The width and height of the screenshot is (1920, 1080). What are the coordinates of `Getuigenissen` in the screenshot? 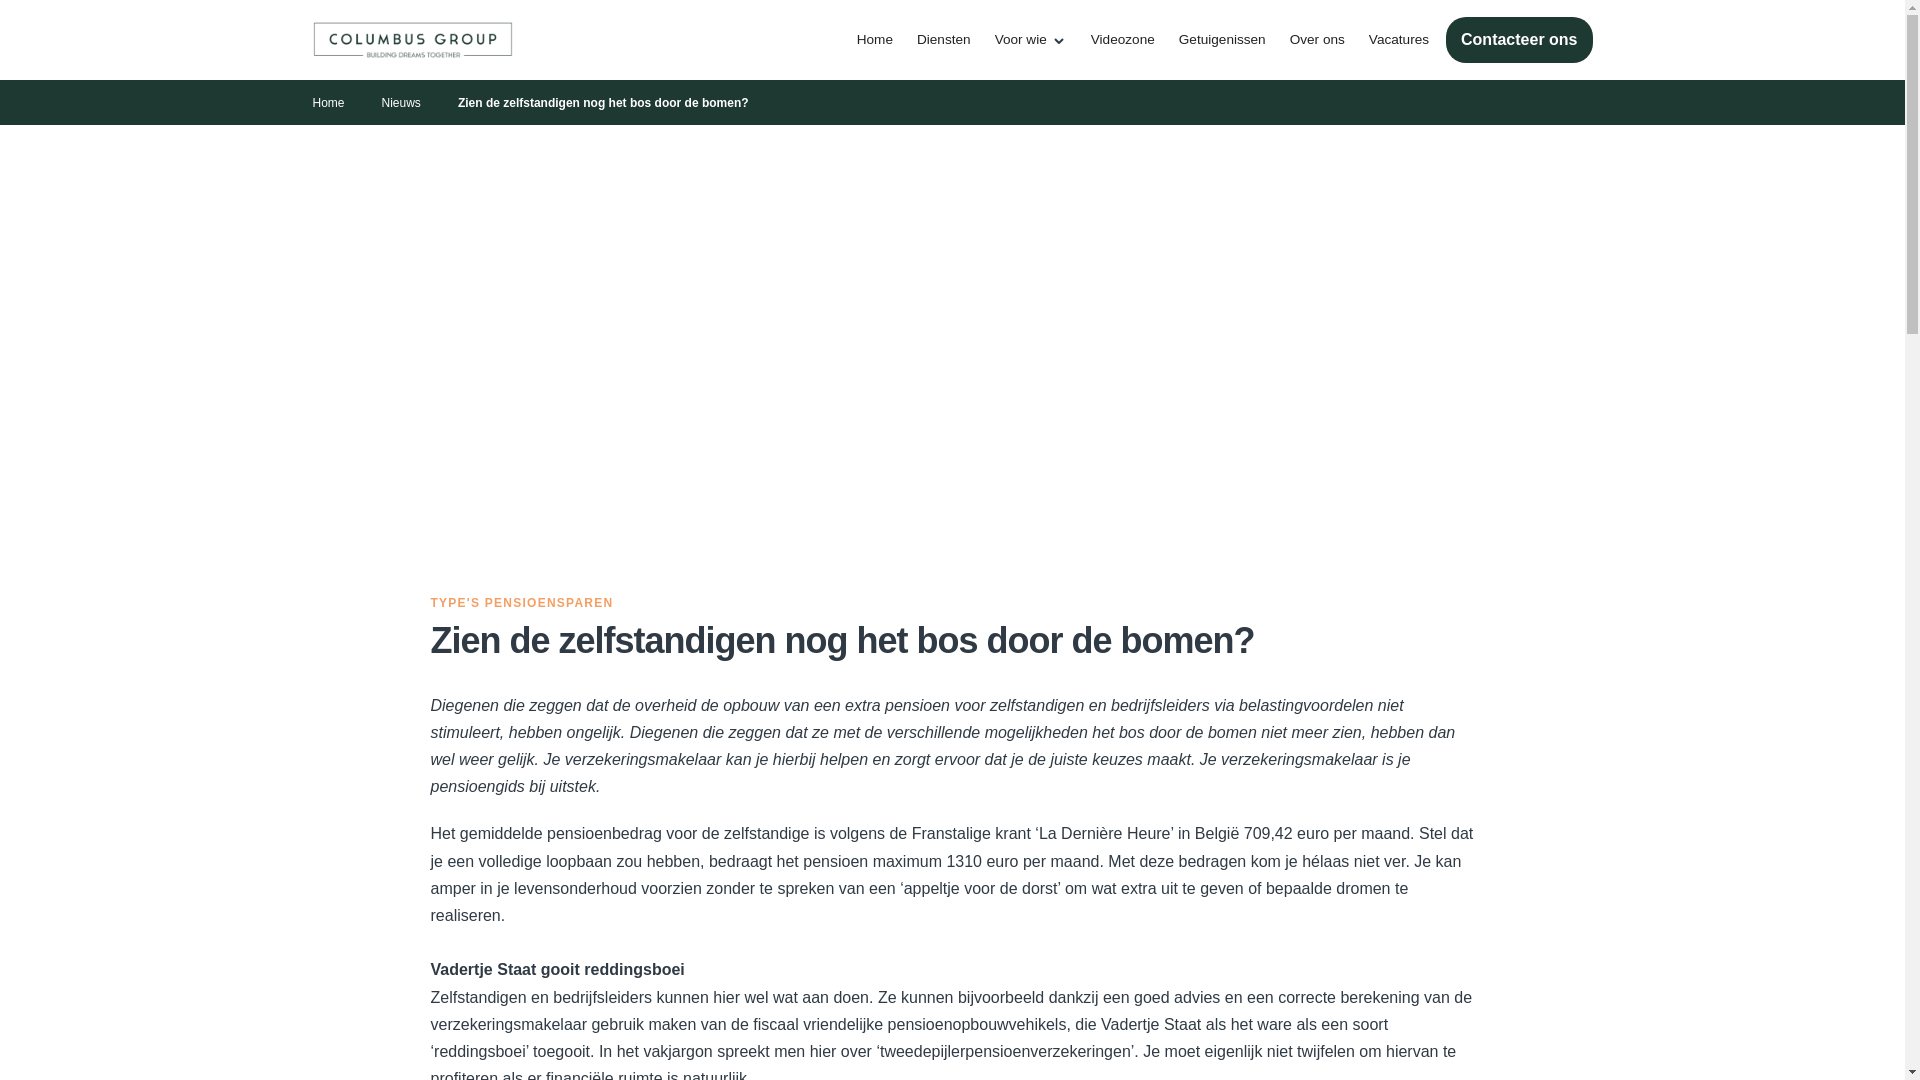 It's located at (1222, 40).